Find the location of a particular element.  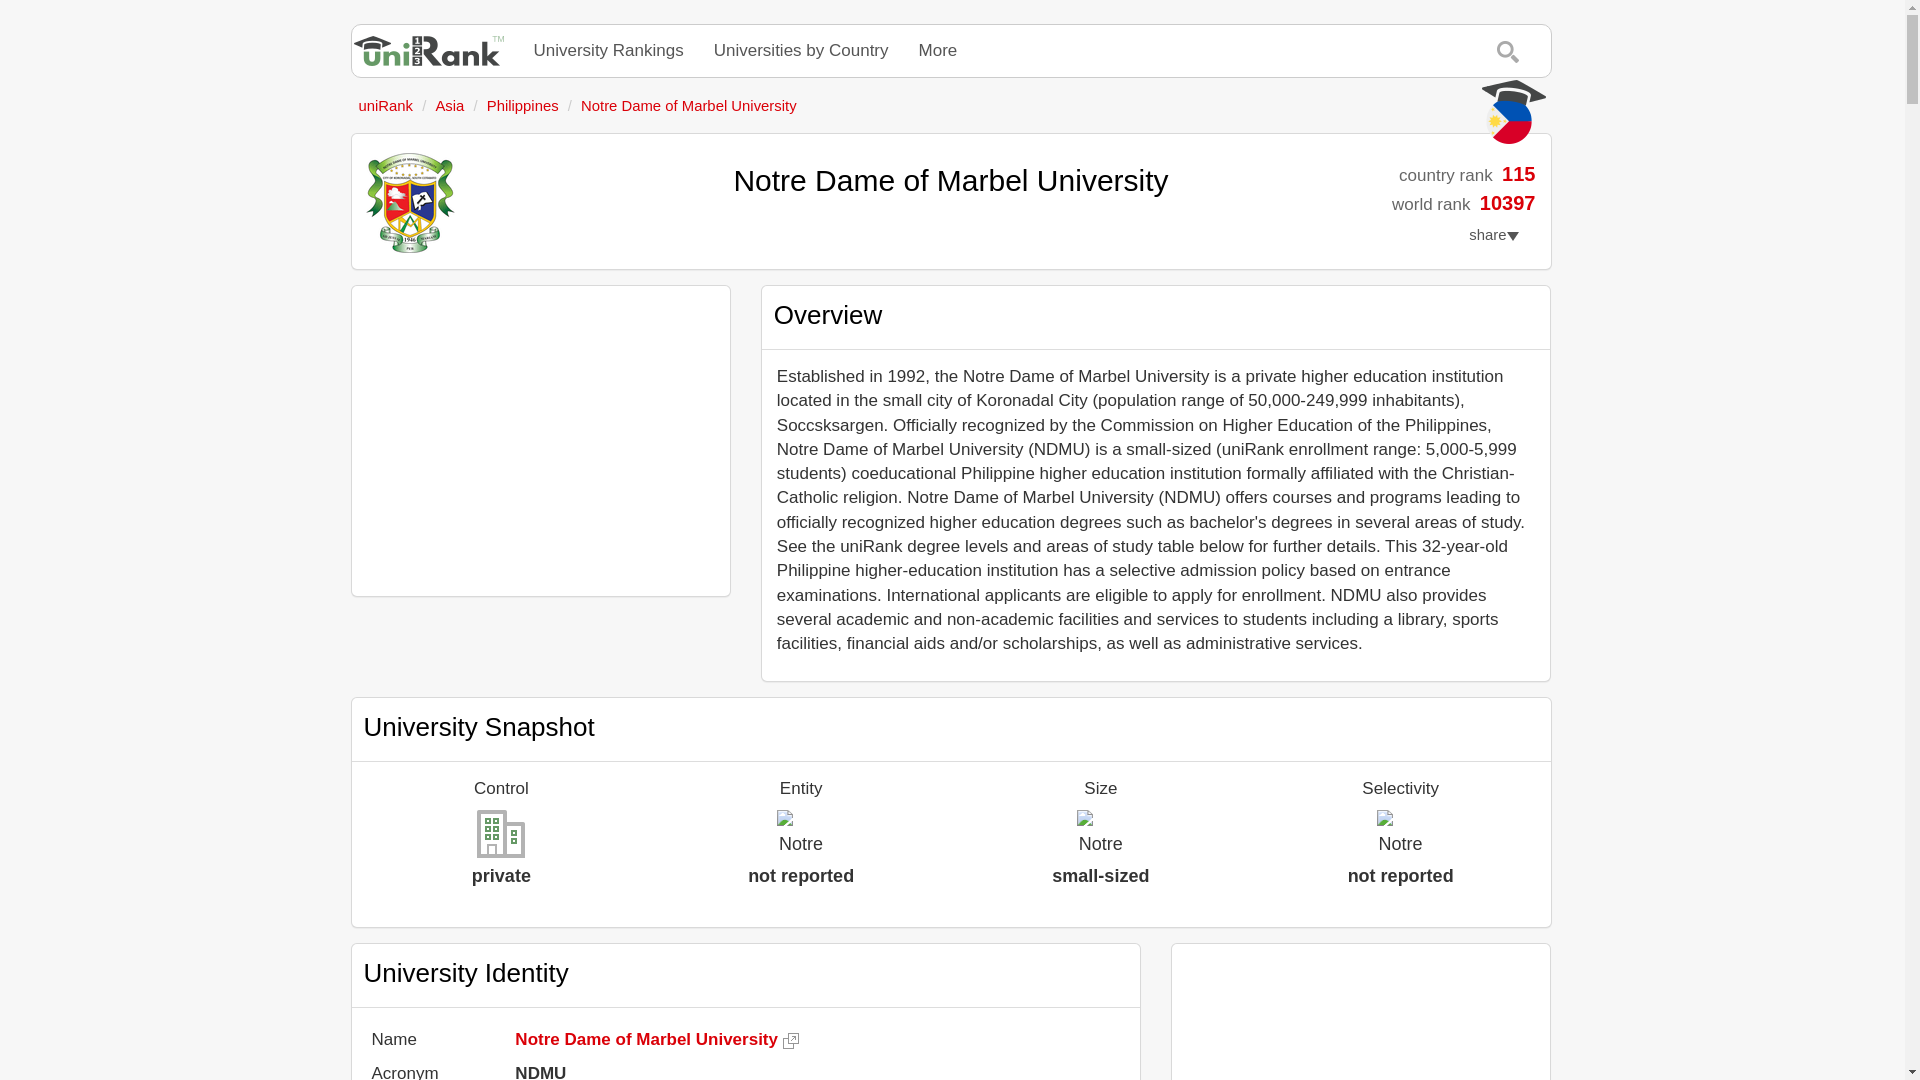

More is located at coordinates (938, 50).